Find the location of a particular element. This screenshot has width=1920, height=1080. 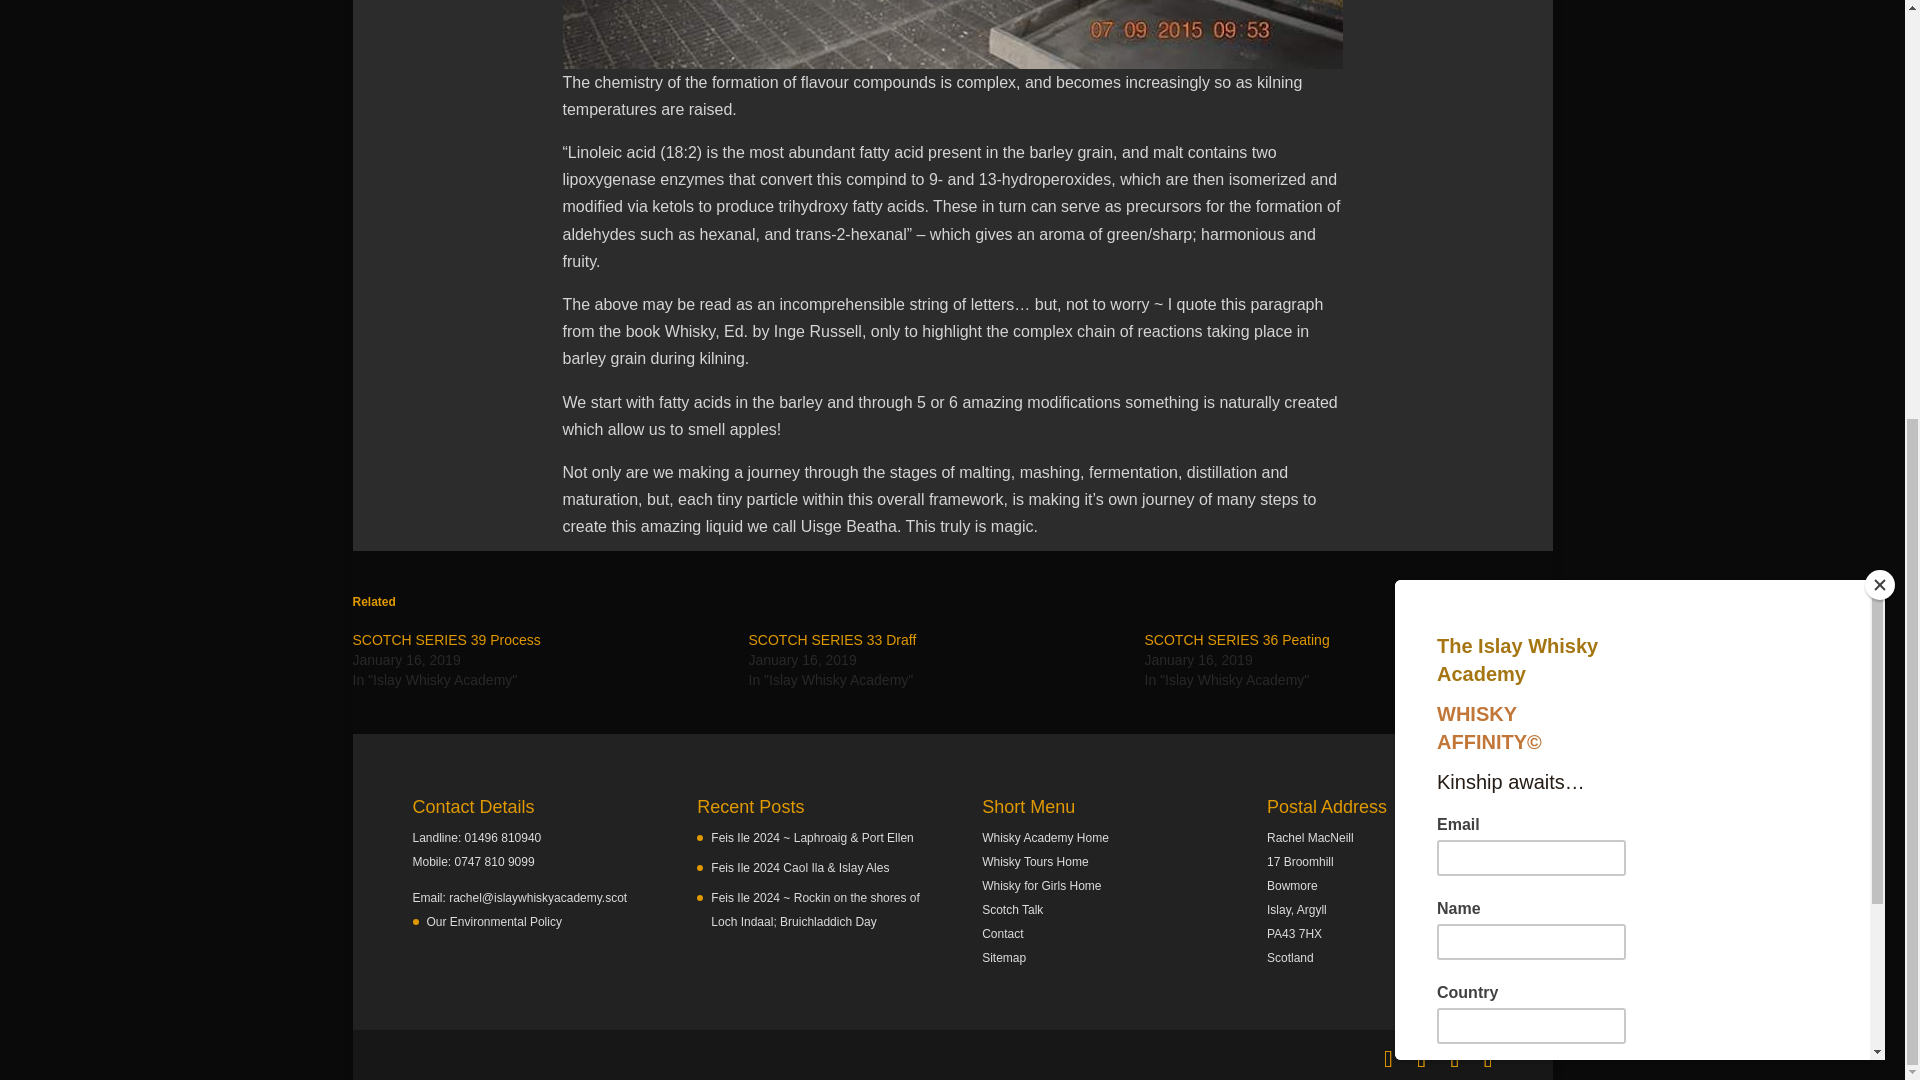

SCOTCH SERIES 39  Process is located at coordinates (445, 640).